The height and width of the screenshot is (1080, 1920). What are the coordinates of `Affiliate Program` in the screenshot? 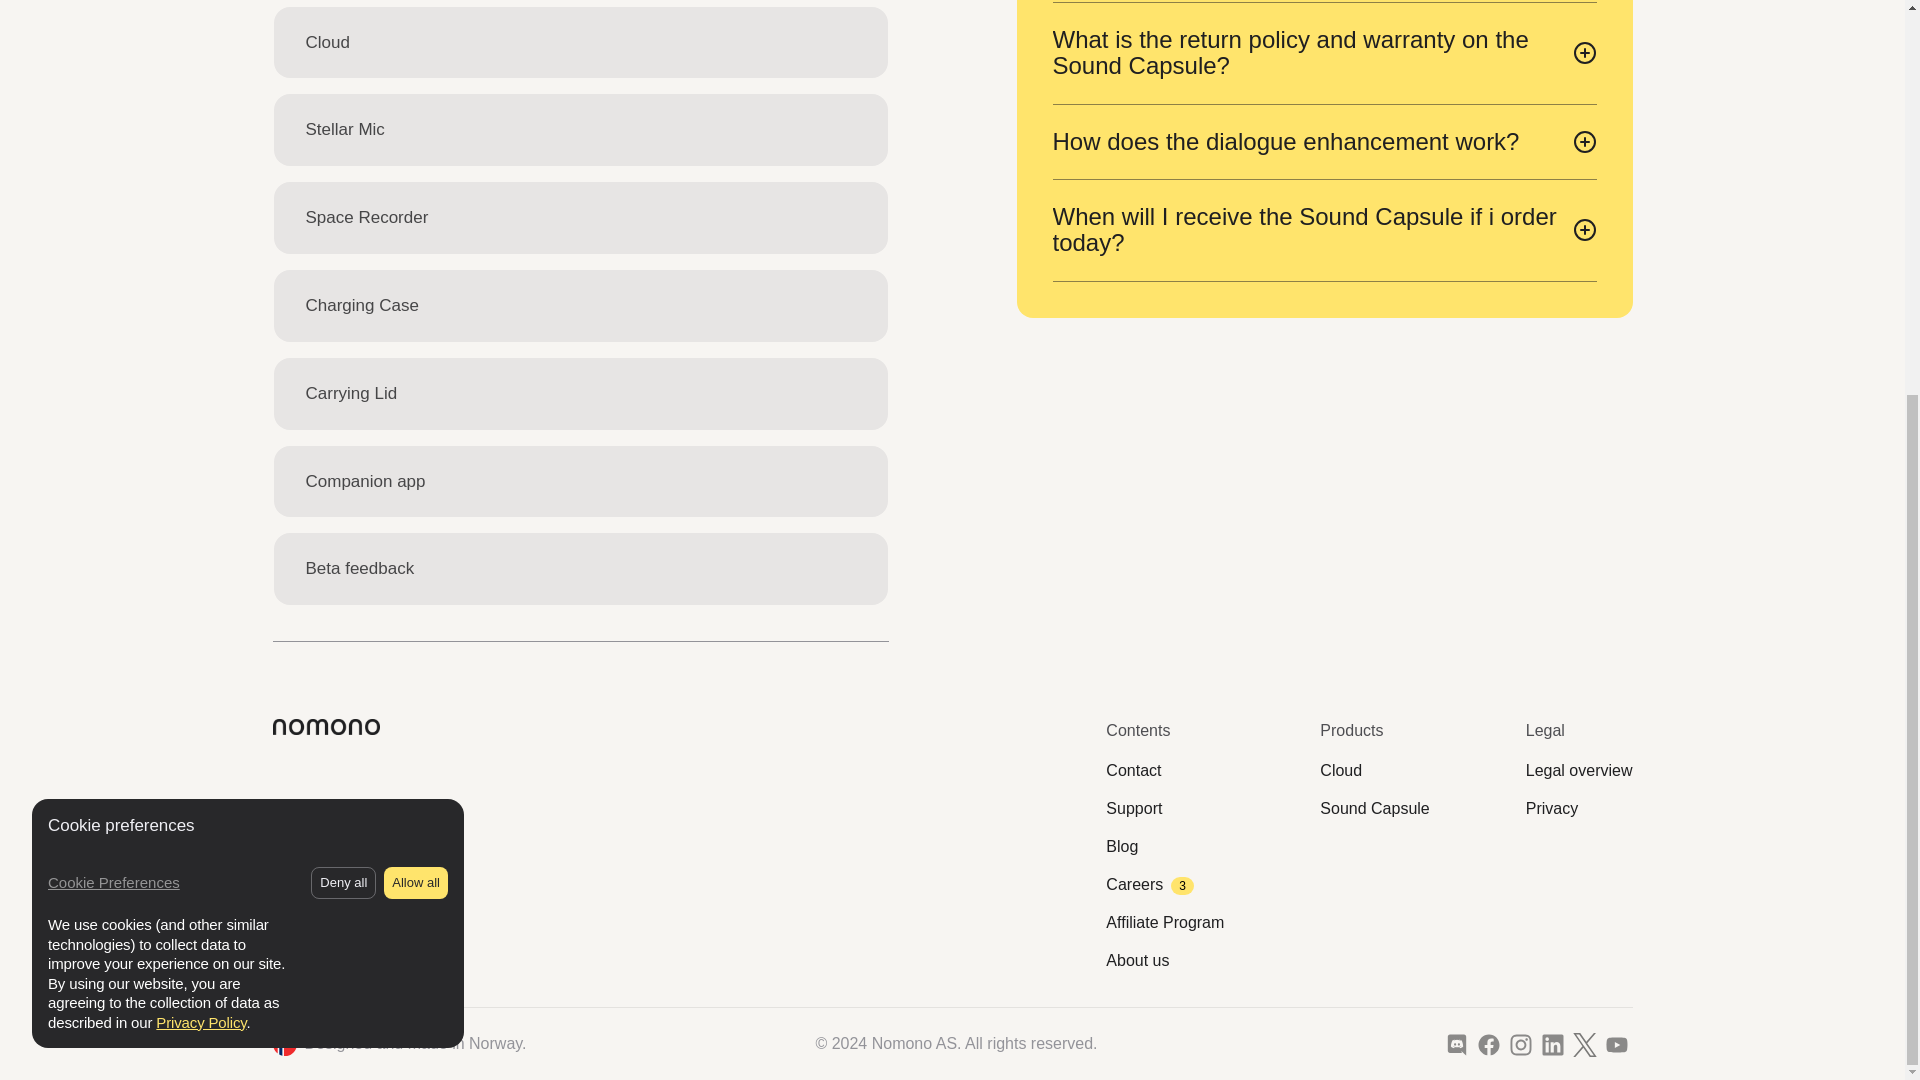 It's located at (1164, 924).